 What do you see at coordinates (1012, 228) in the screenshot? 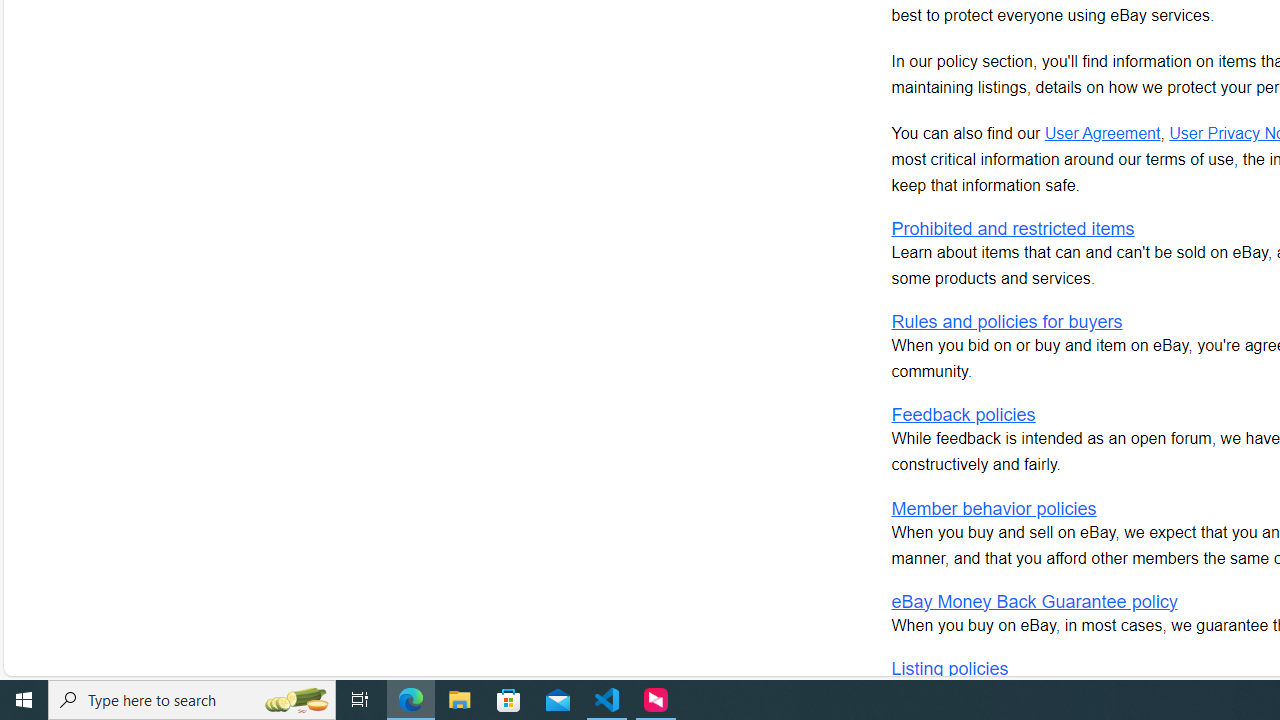
I see `Prohibited and restricted items` at bounding box center [1012, 228].